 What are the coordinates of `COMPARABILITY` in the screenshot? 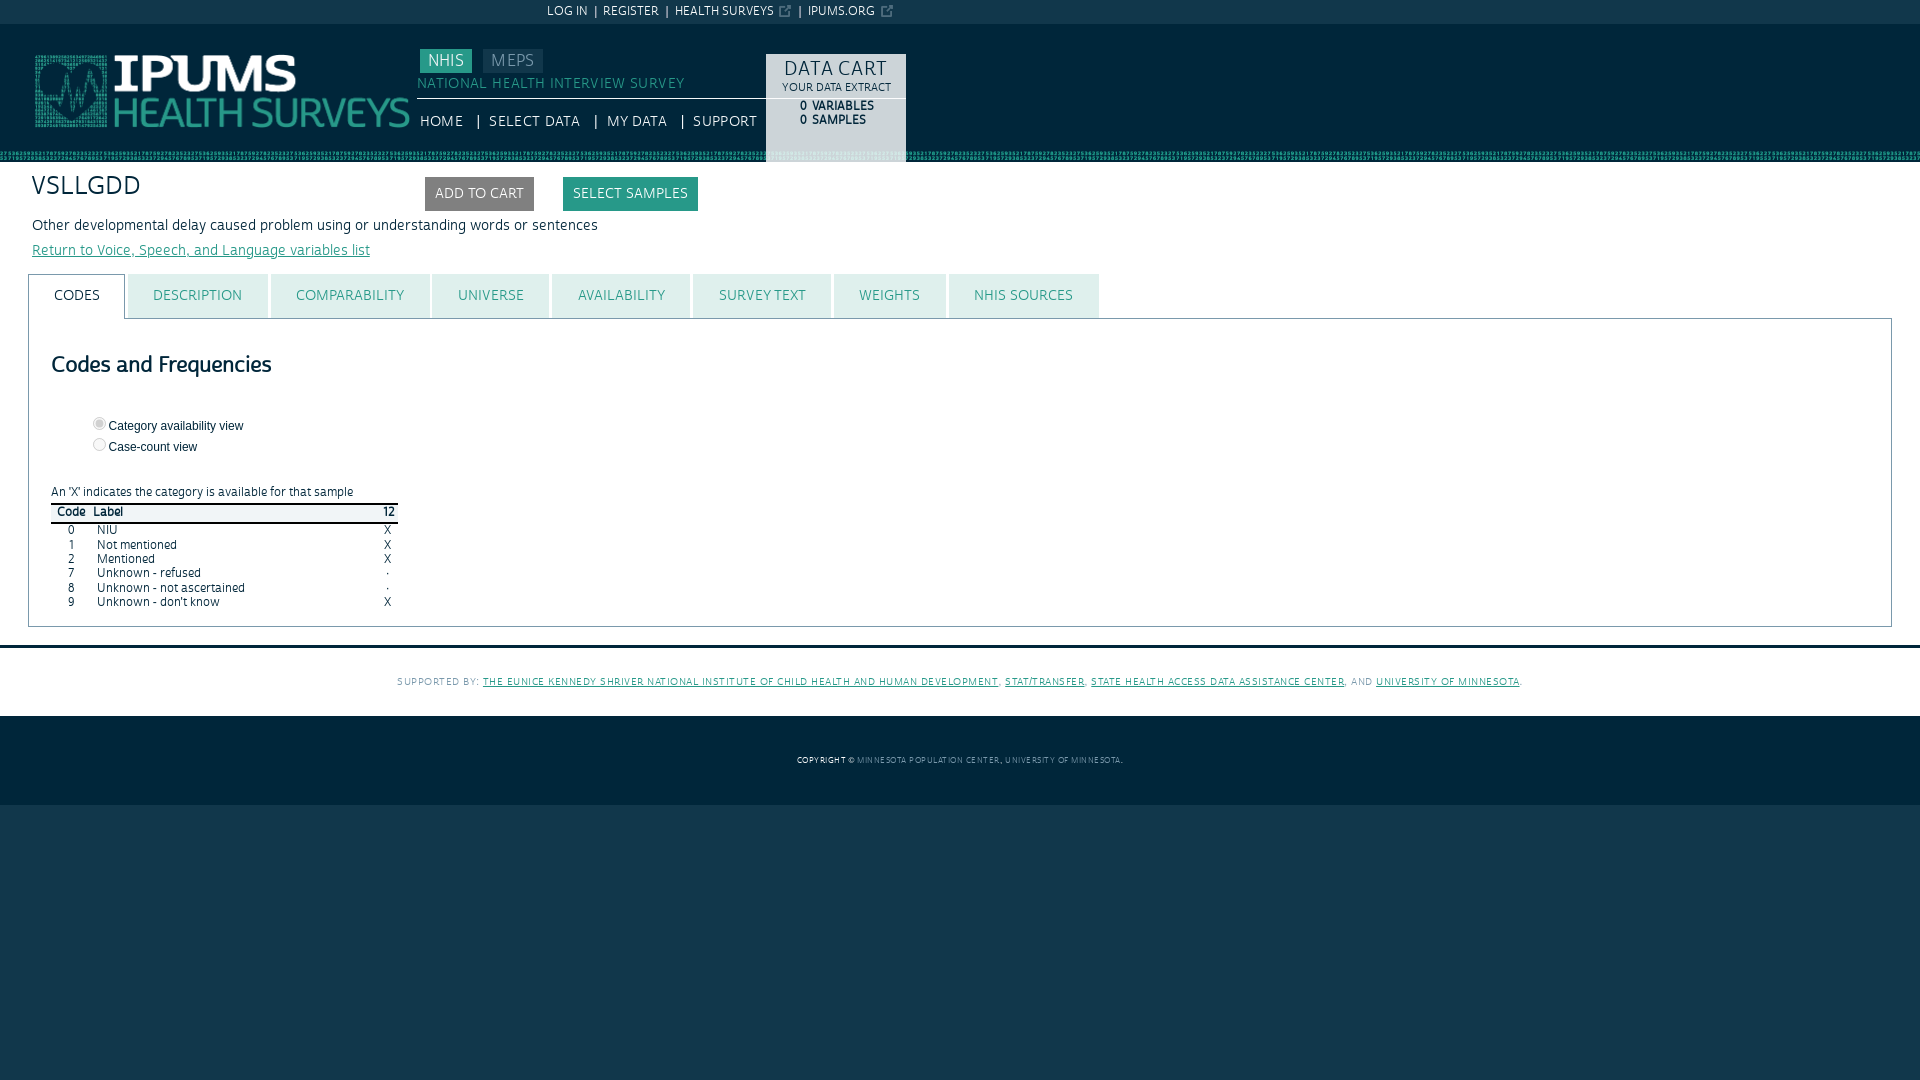 It's located at (350, 296).